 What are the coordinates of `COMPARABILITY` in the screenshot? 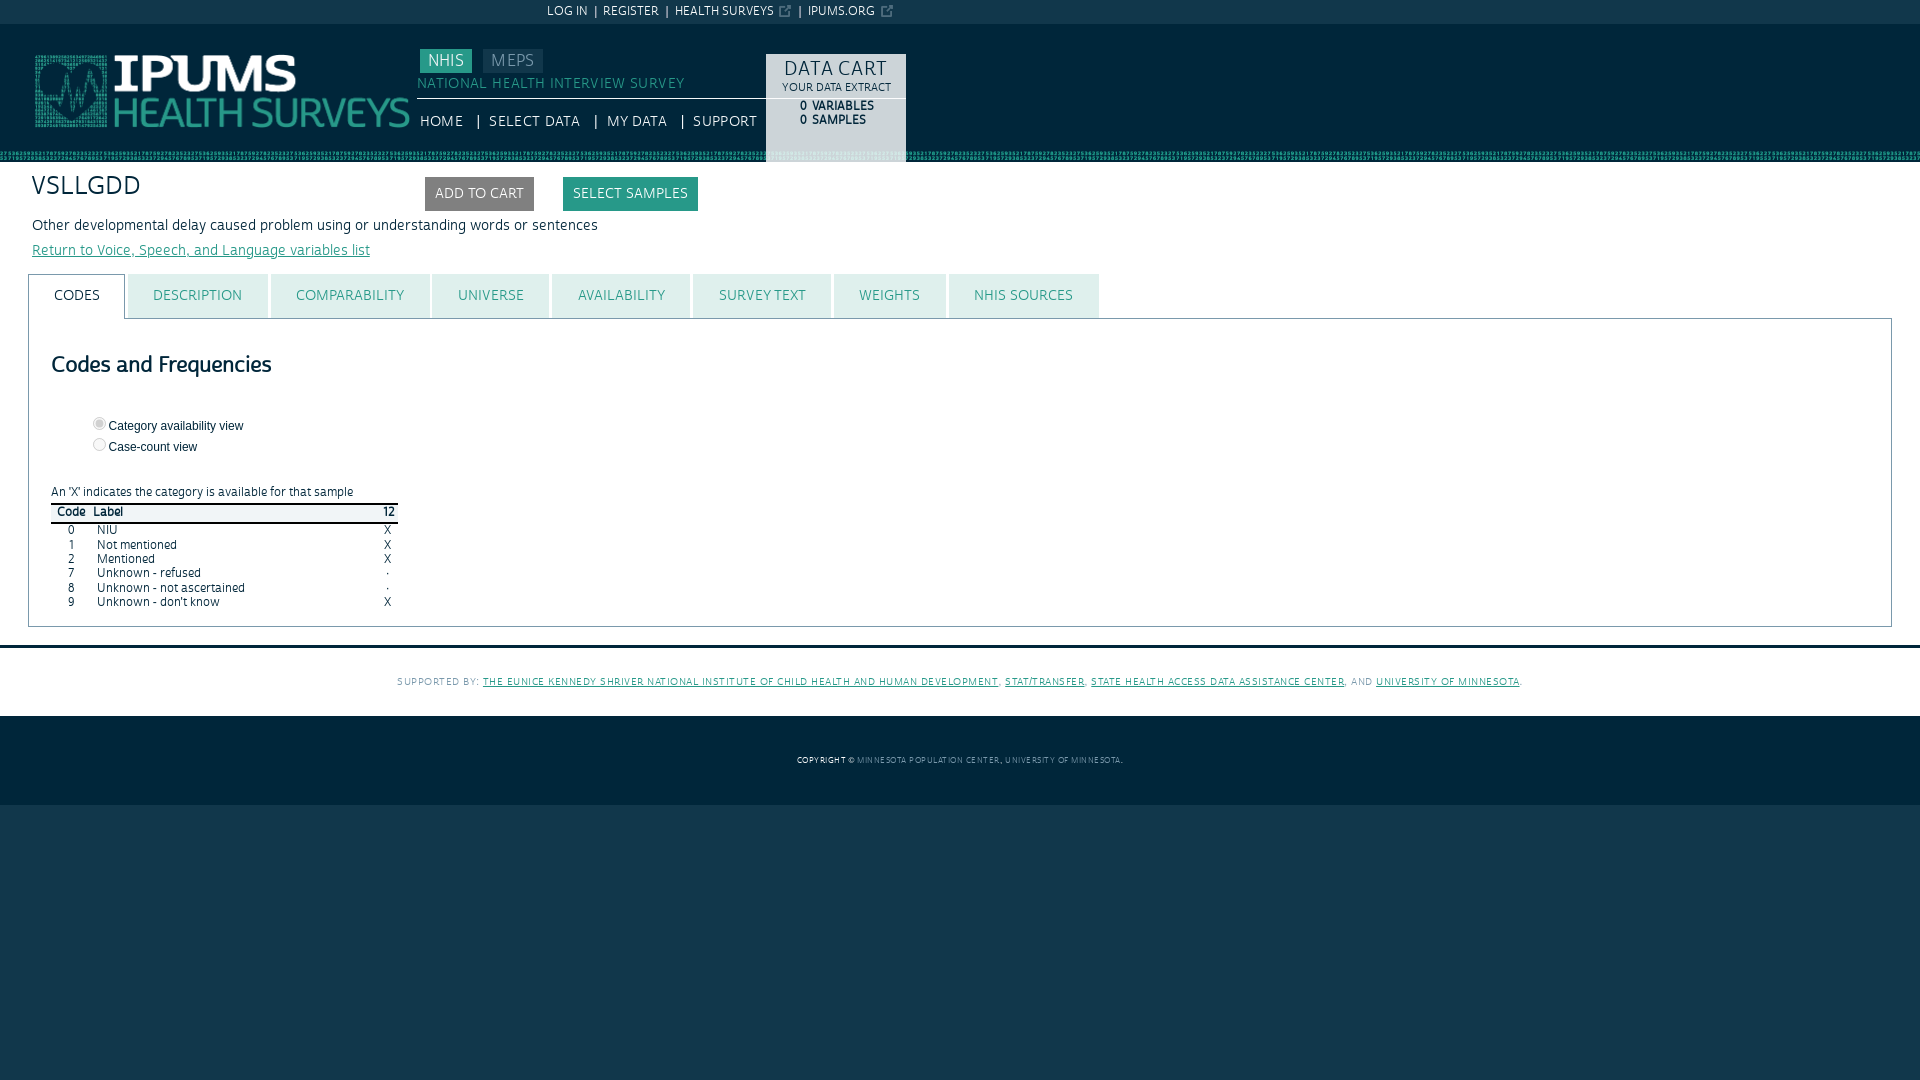 It's located at (350, 296).